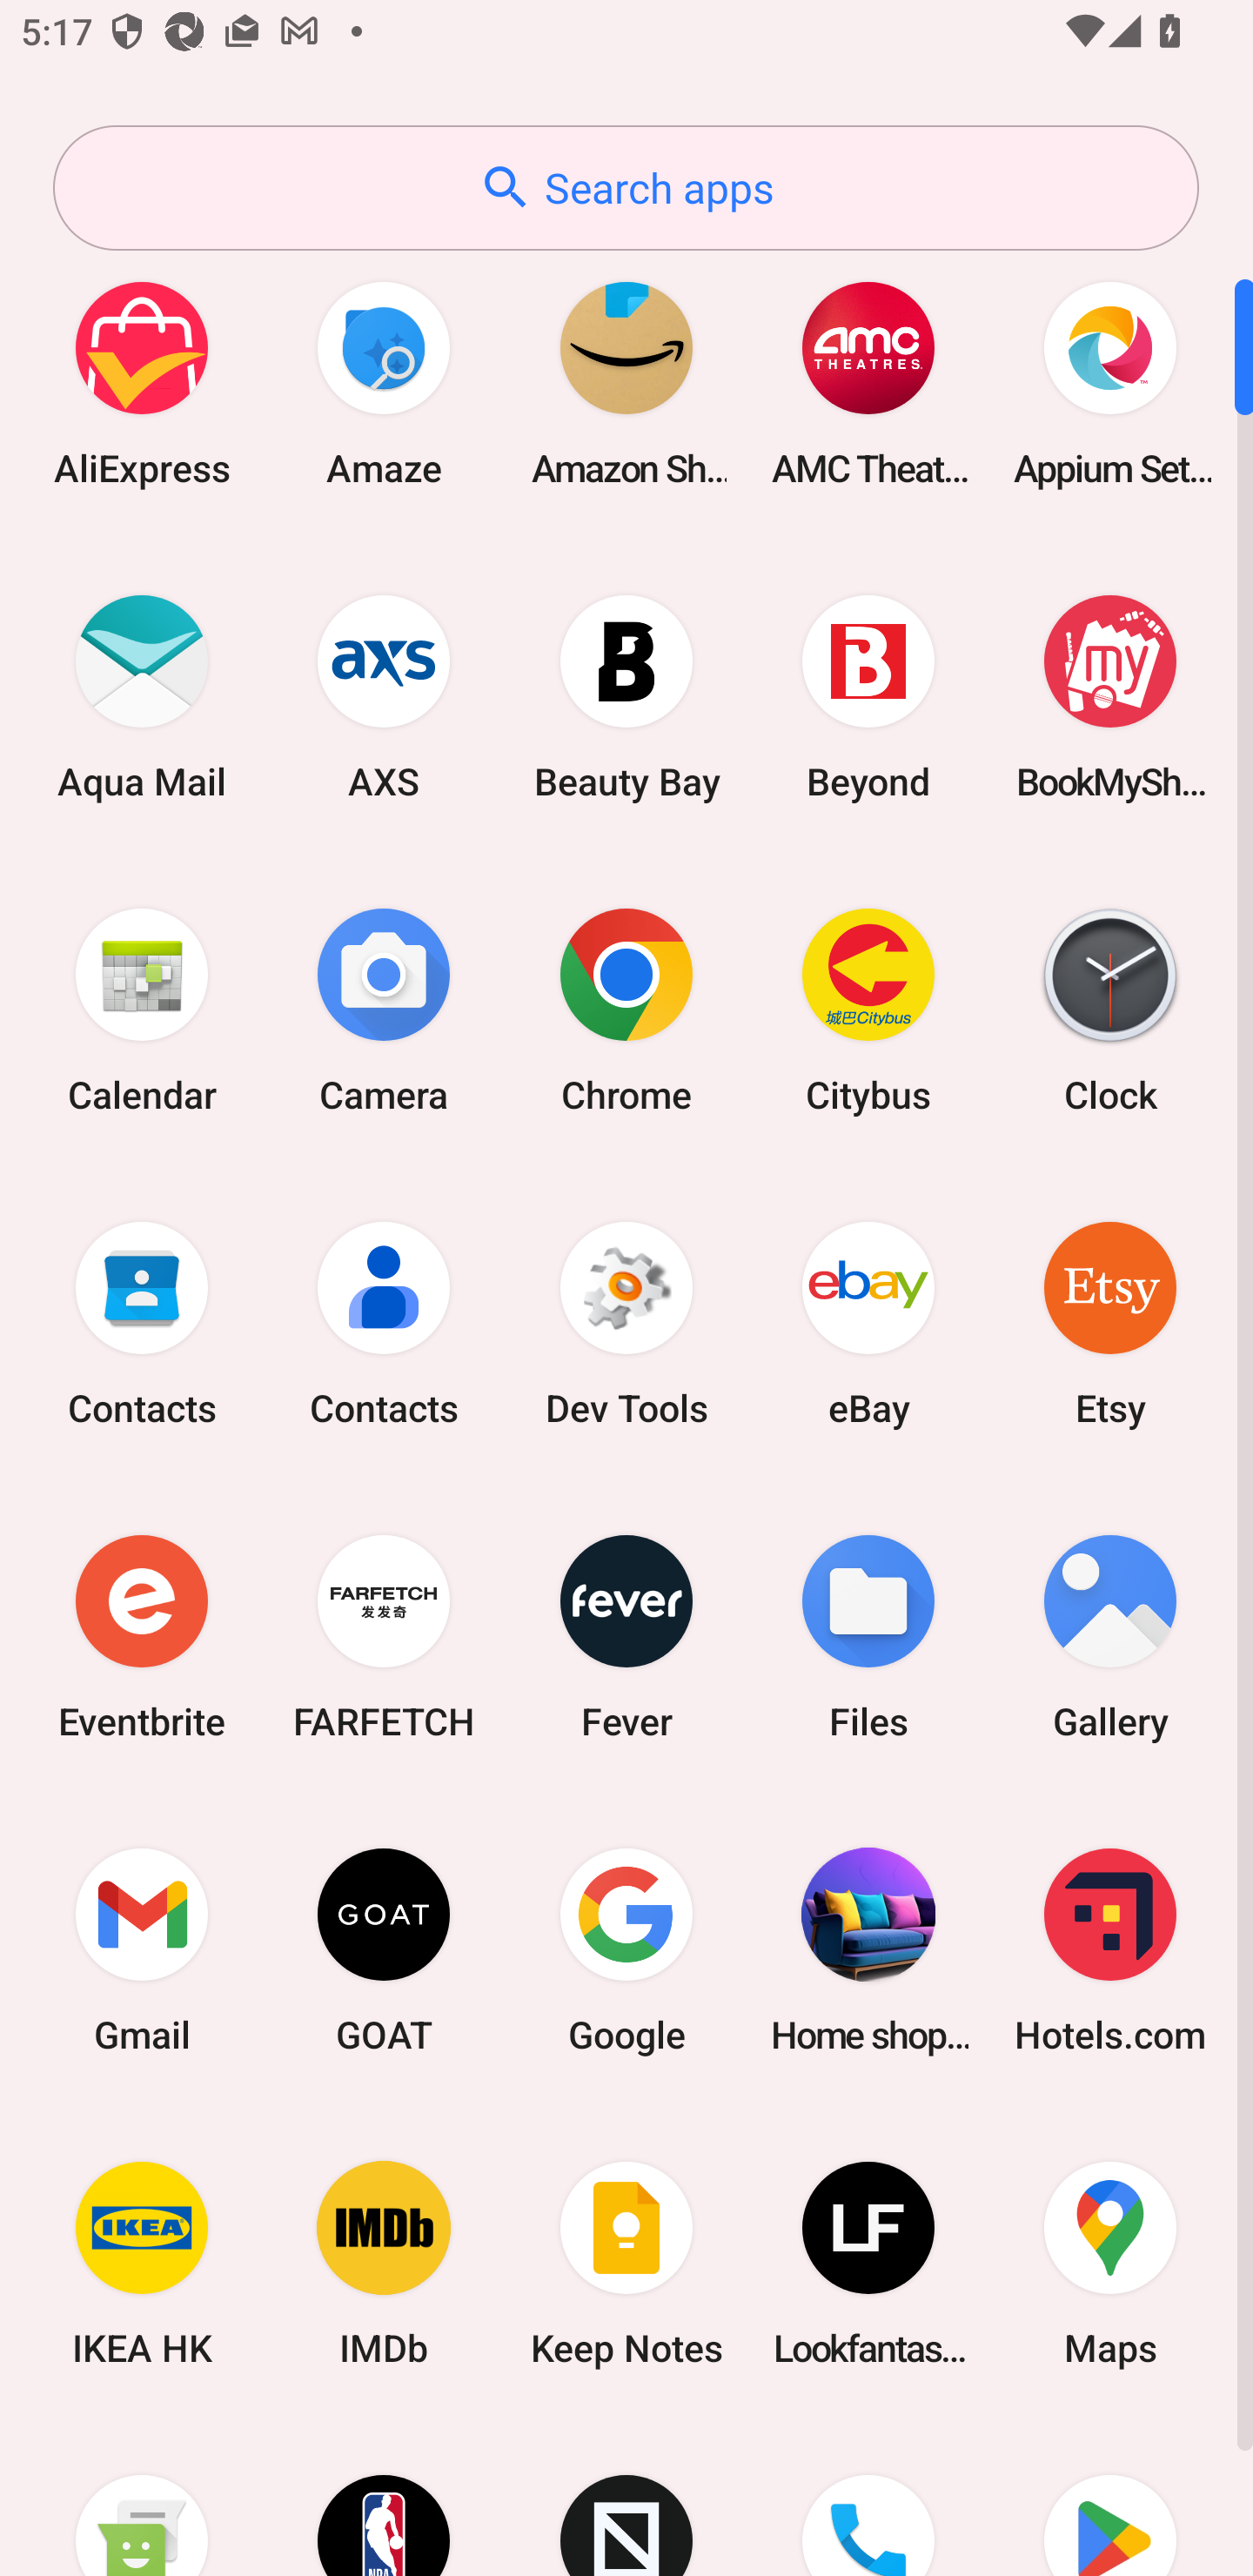 The width and height of the screenshot is (1253, 2576). Describe the element at coordinates (142, 696) in the screenshot. I see `Aqua Mail` at that location.